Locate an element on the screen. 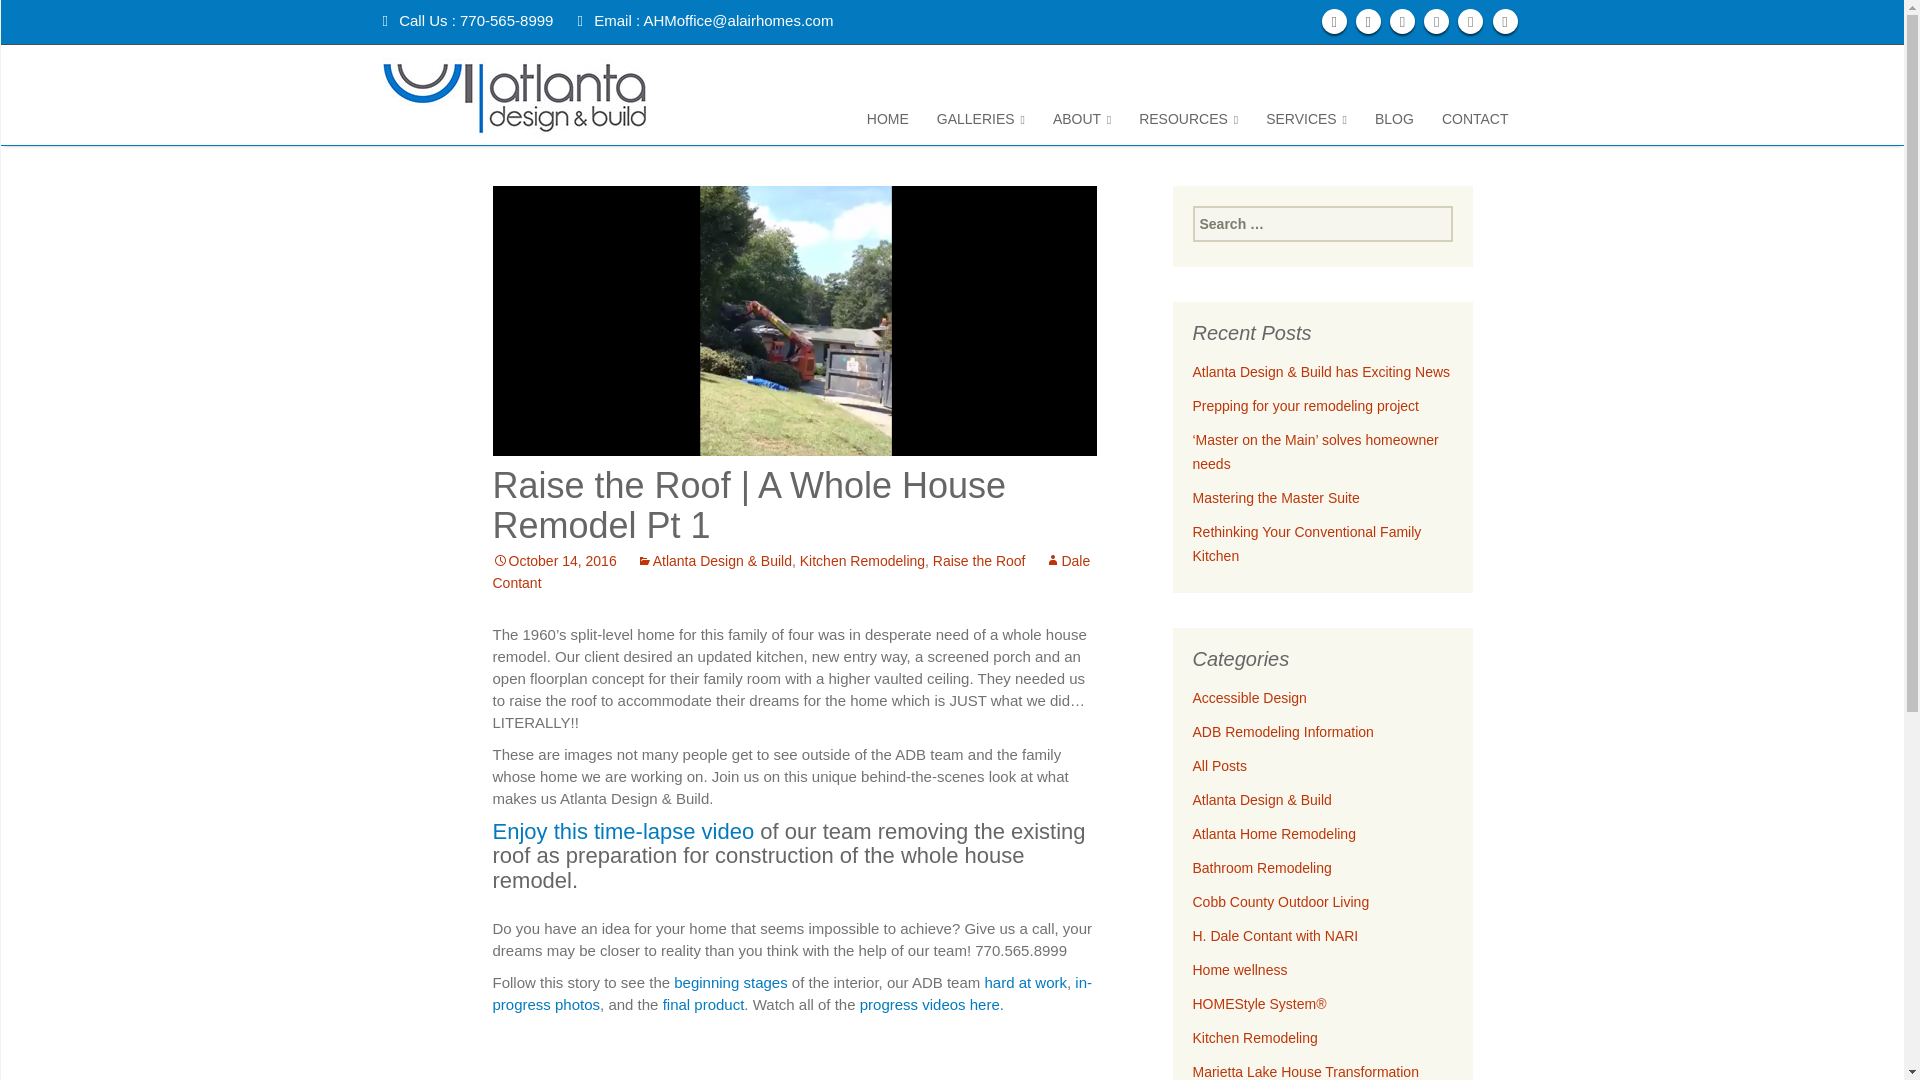 The height and width of the screenshot is (1080, 1920). Call Us : 770-565-8999 is located at coordinates (467, 20).